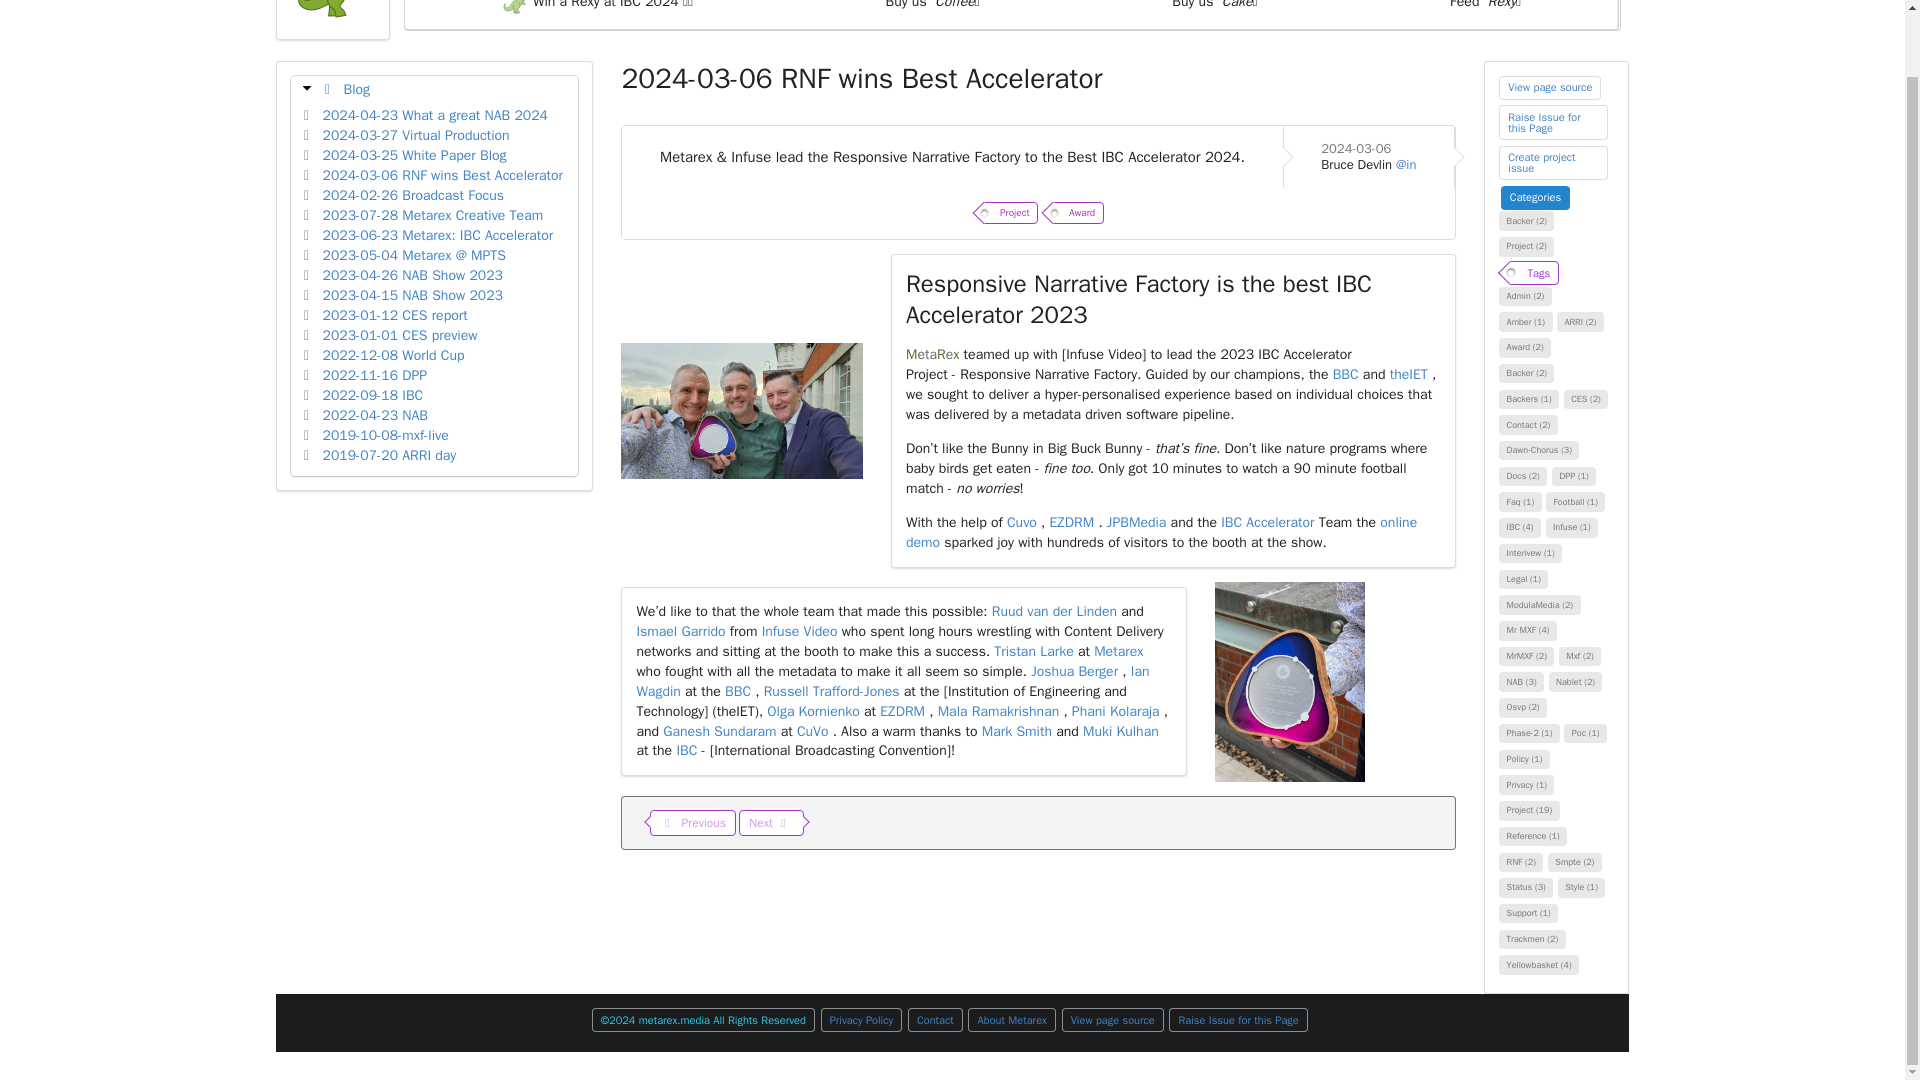 This screenshot has height=1080, width=1920. Describe the element at coordinates (375, 416) in the screenshot. I see `2022-04-23 NAB` at that location.